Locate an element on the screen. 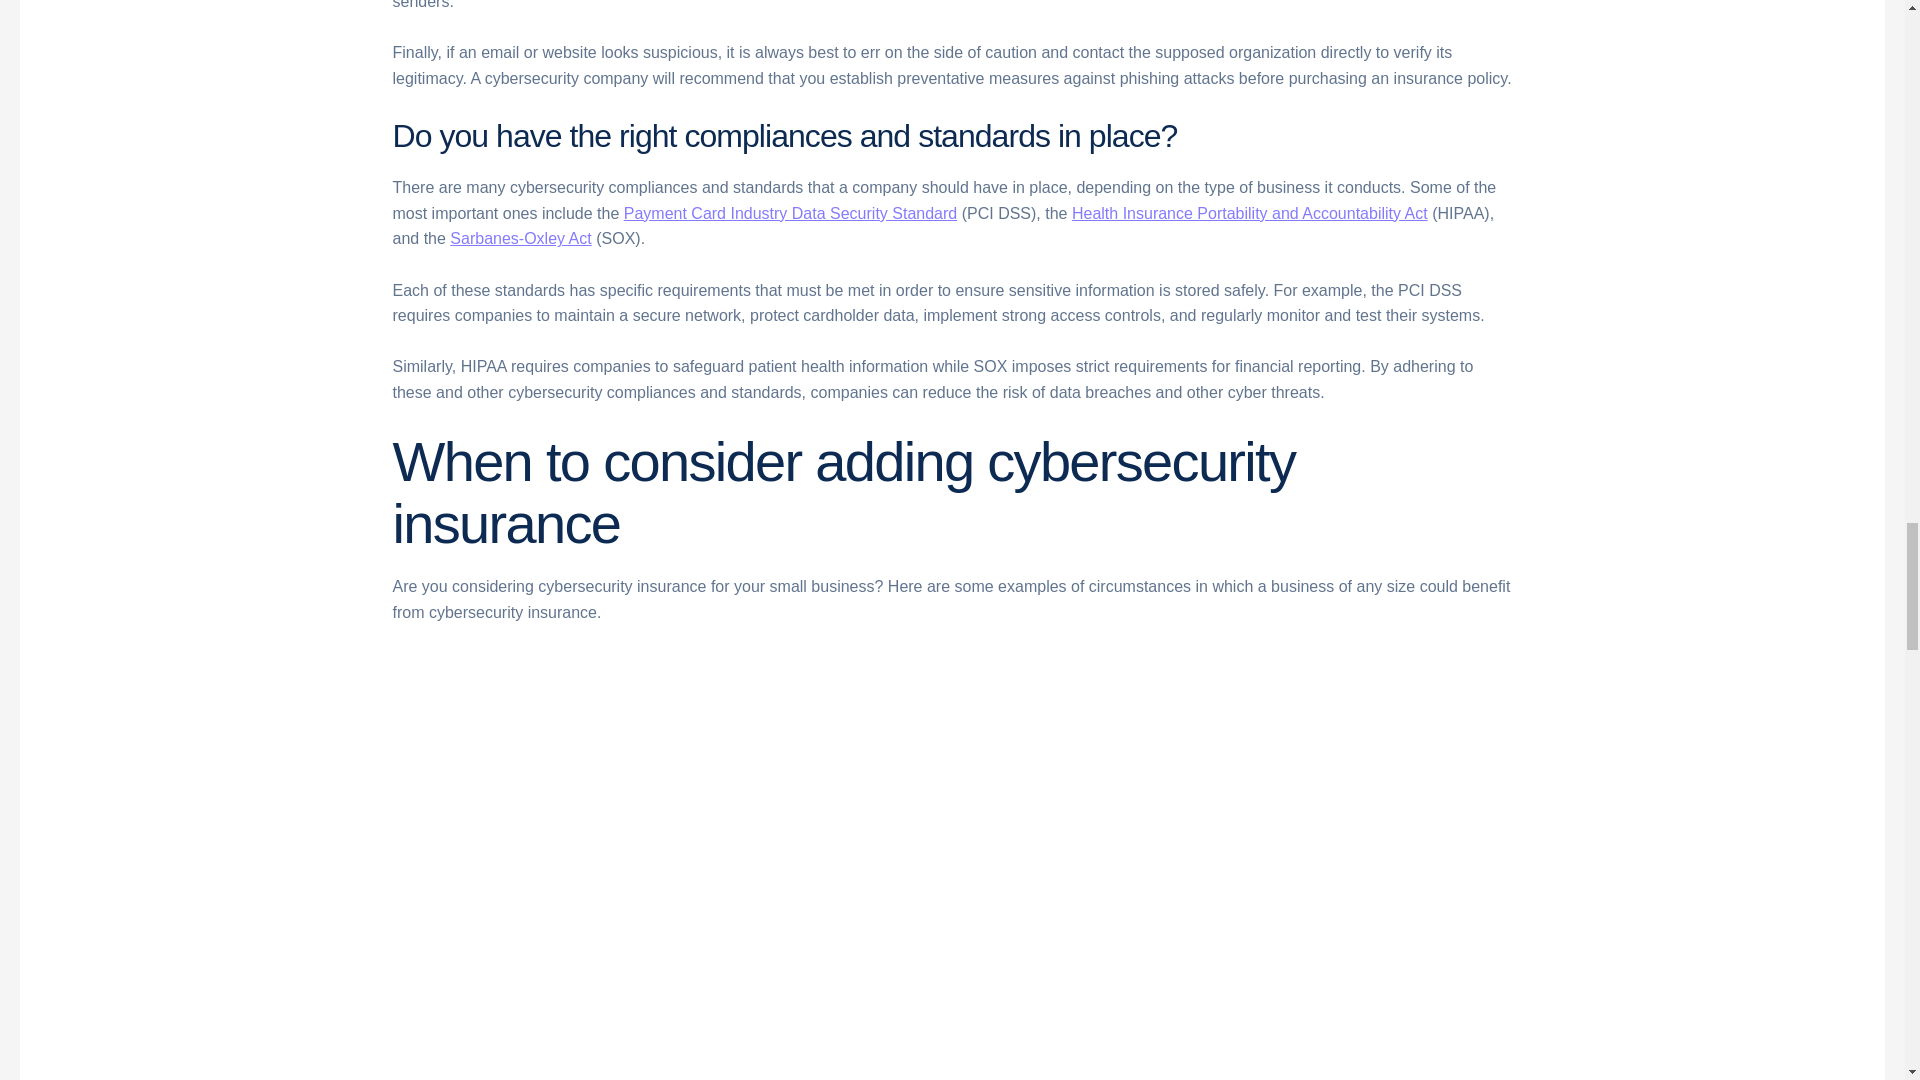 This screenshot has width=1920, height=1080. Health Insurance Portability and Accountability Act is located at coordinates (1250, 214).